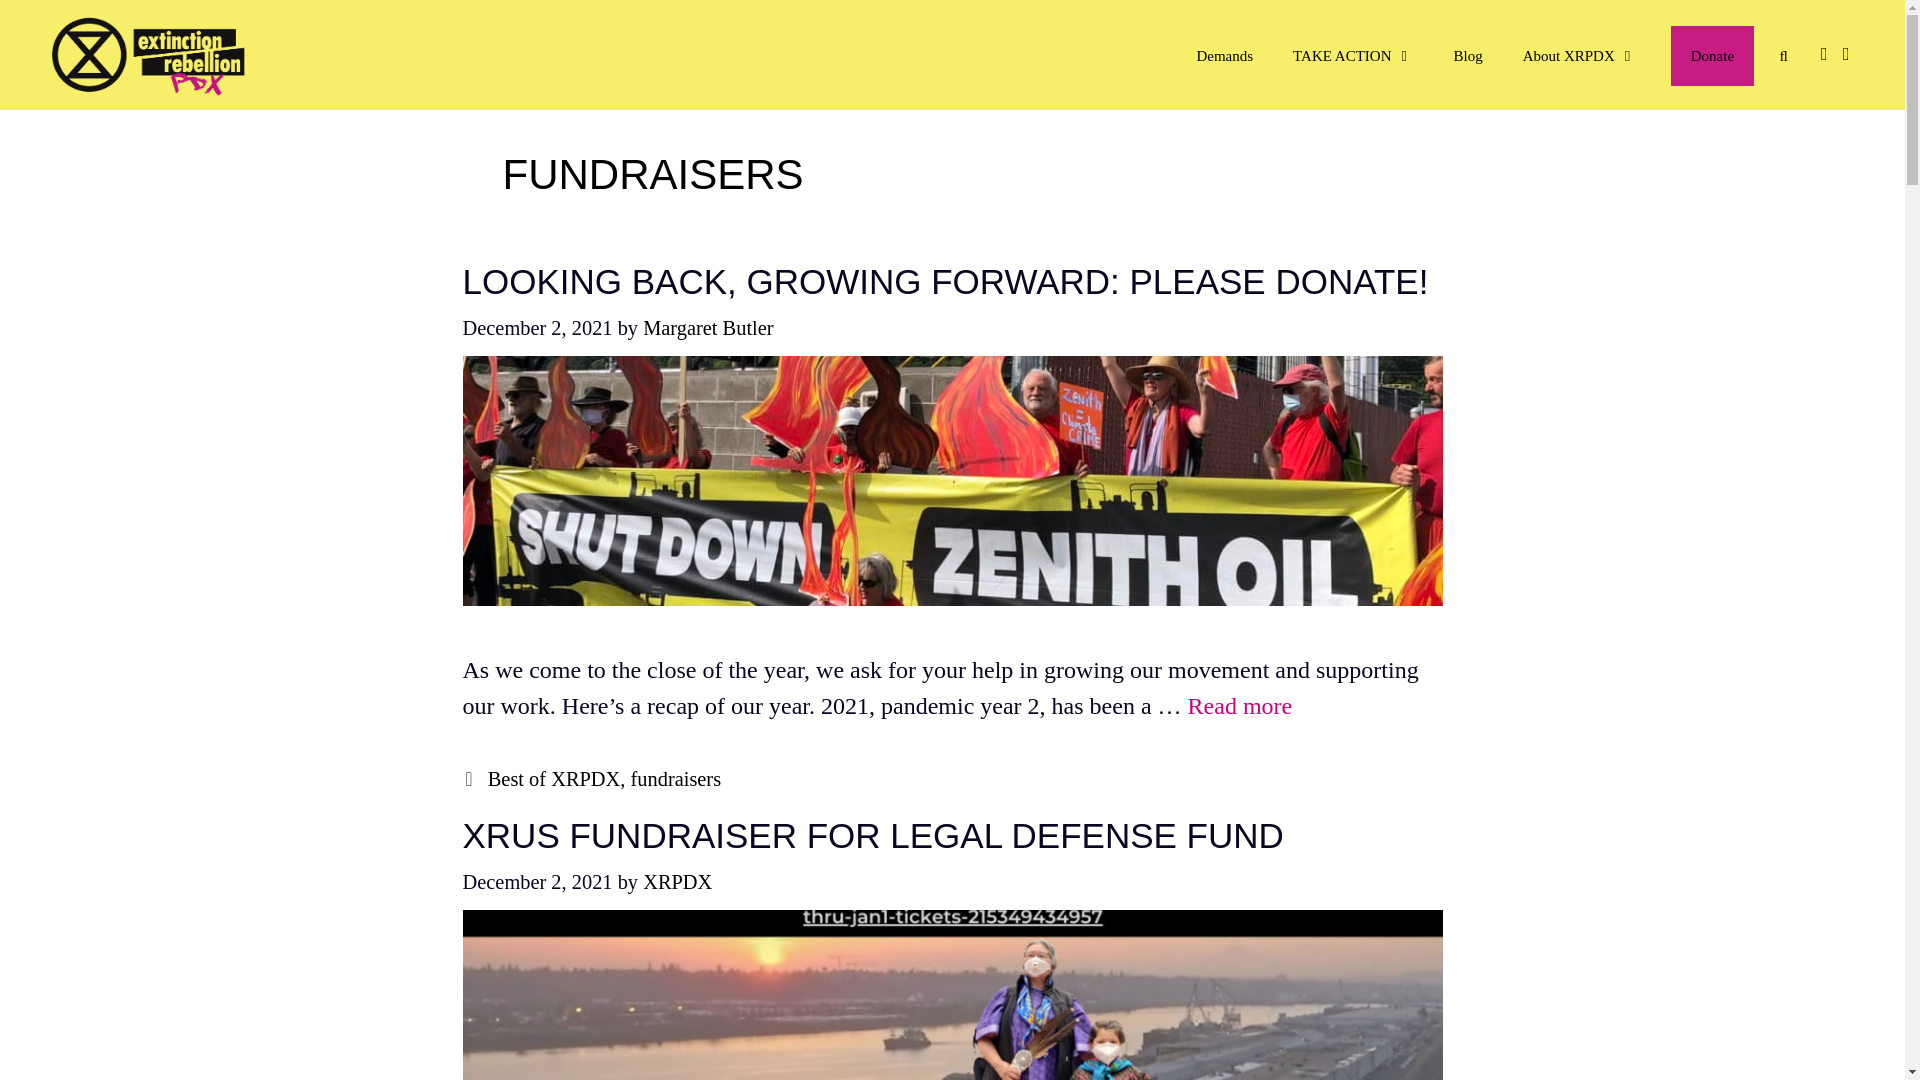  I want to click on fundraisers, so click(675, 778).